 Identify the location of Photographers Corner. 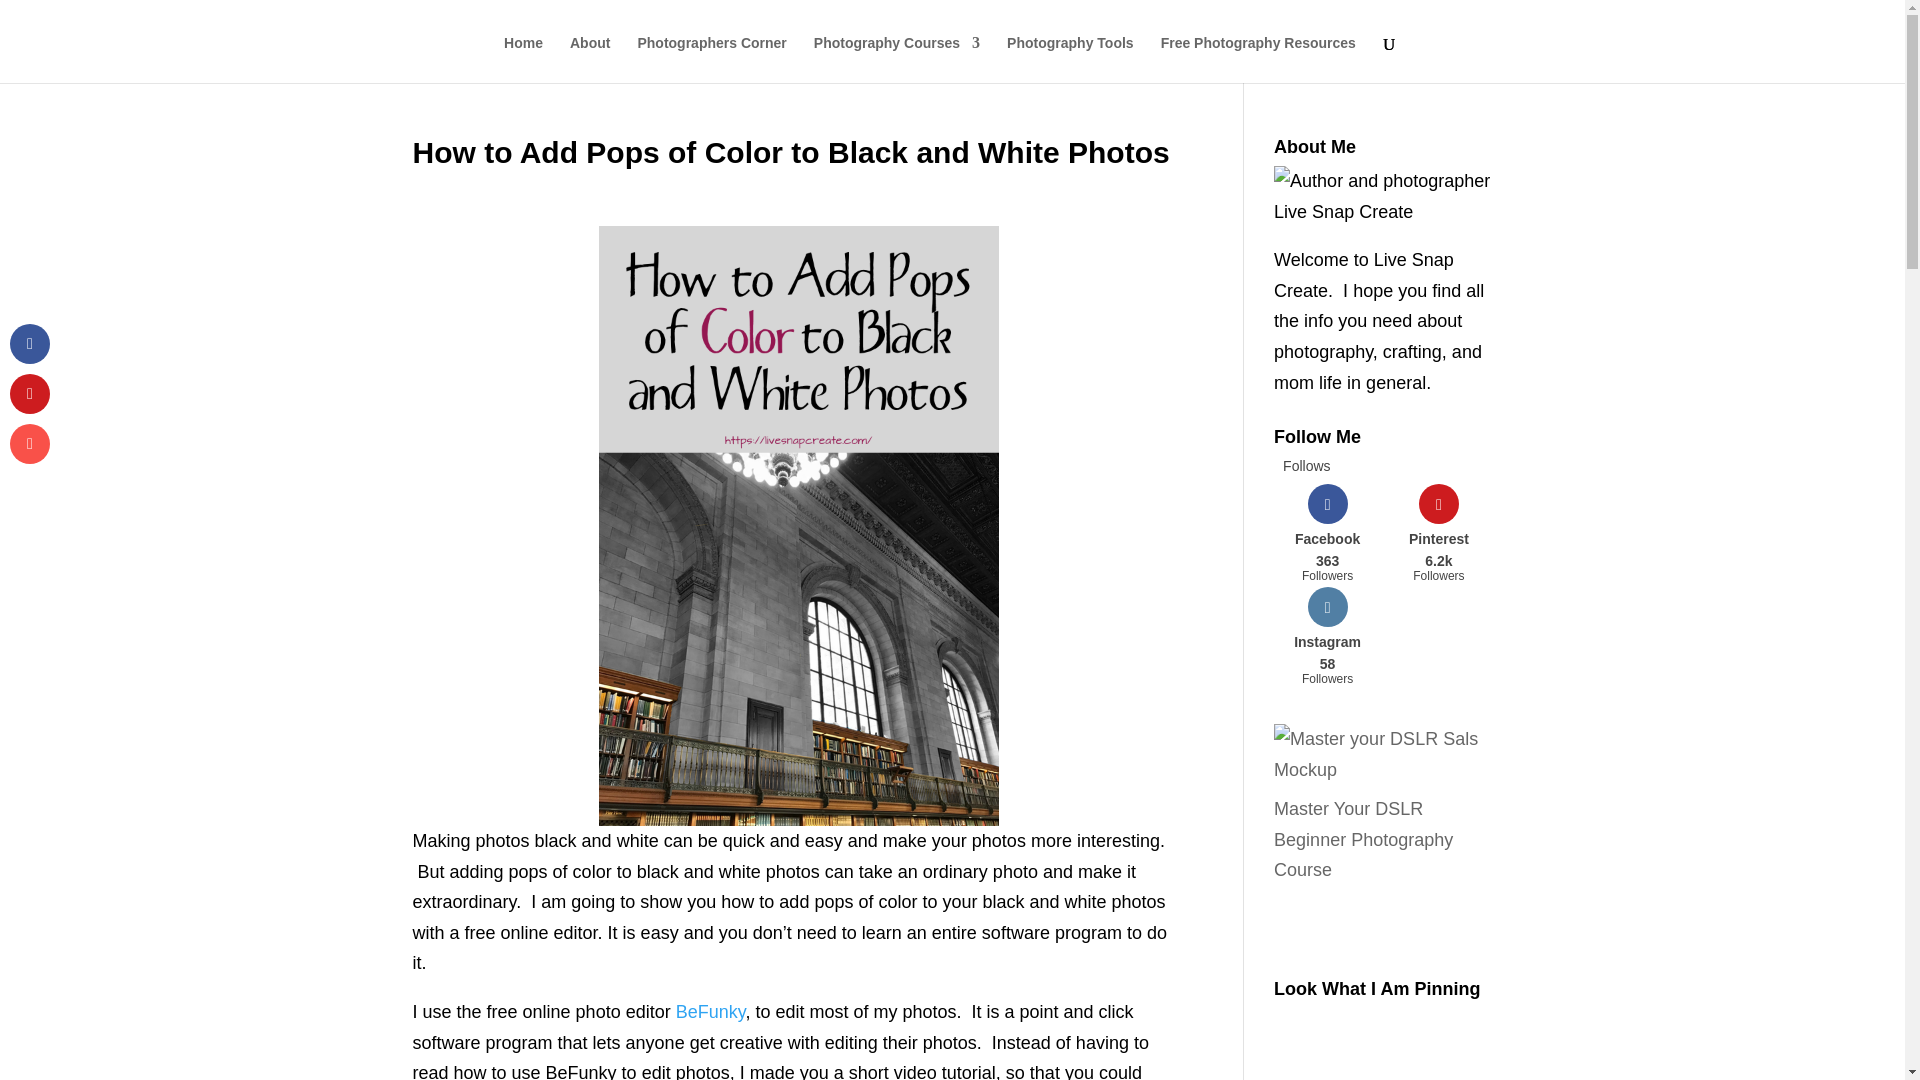
(1327, 636).